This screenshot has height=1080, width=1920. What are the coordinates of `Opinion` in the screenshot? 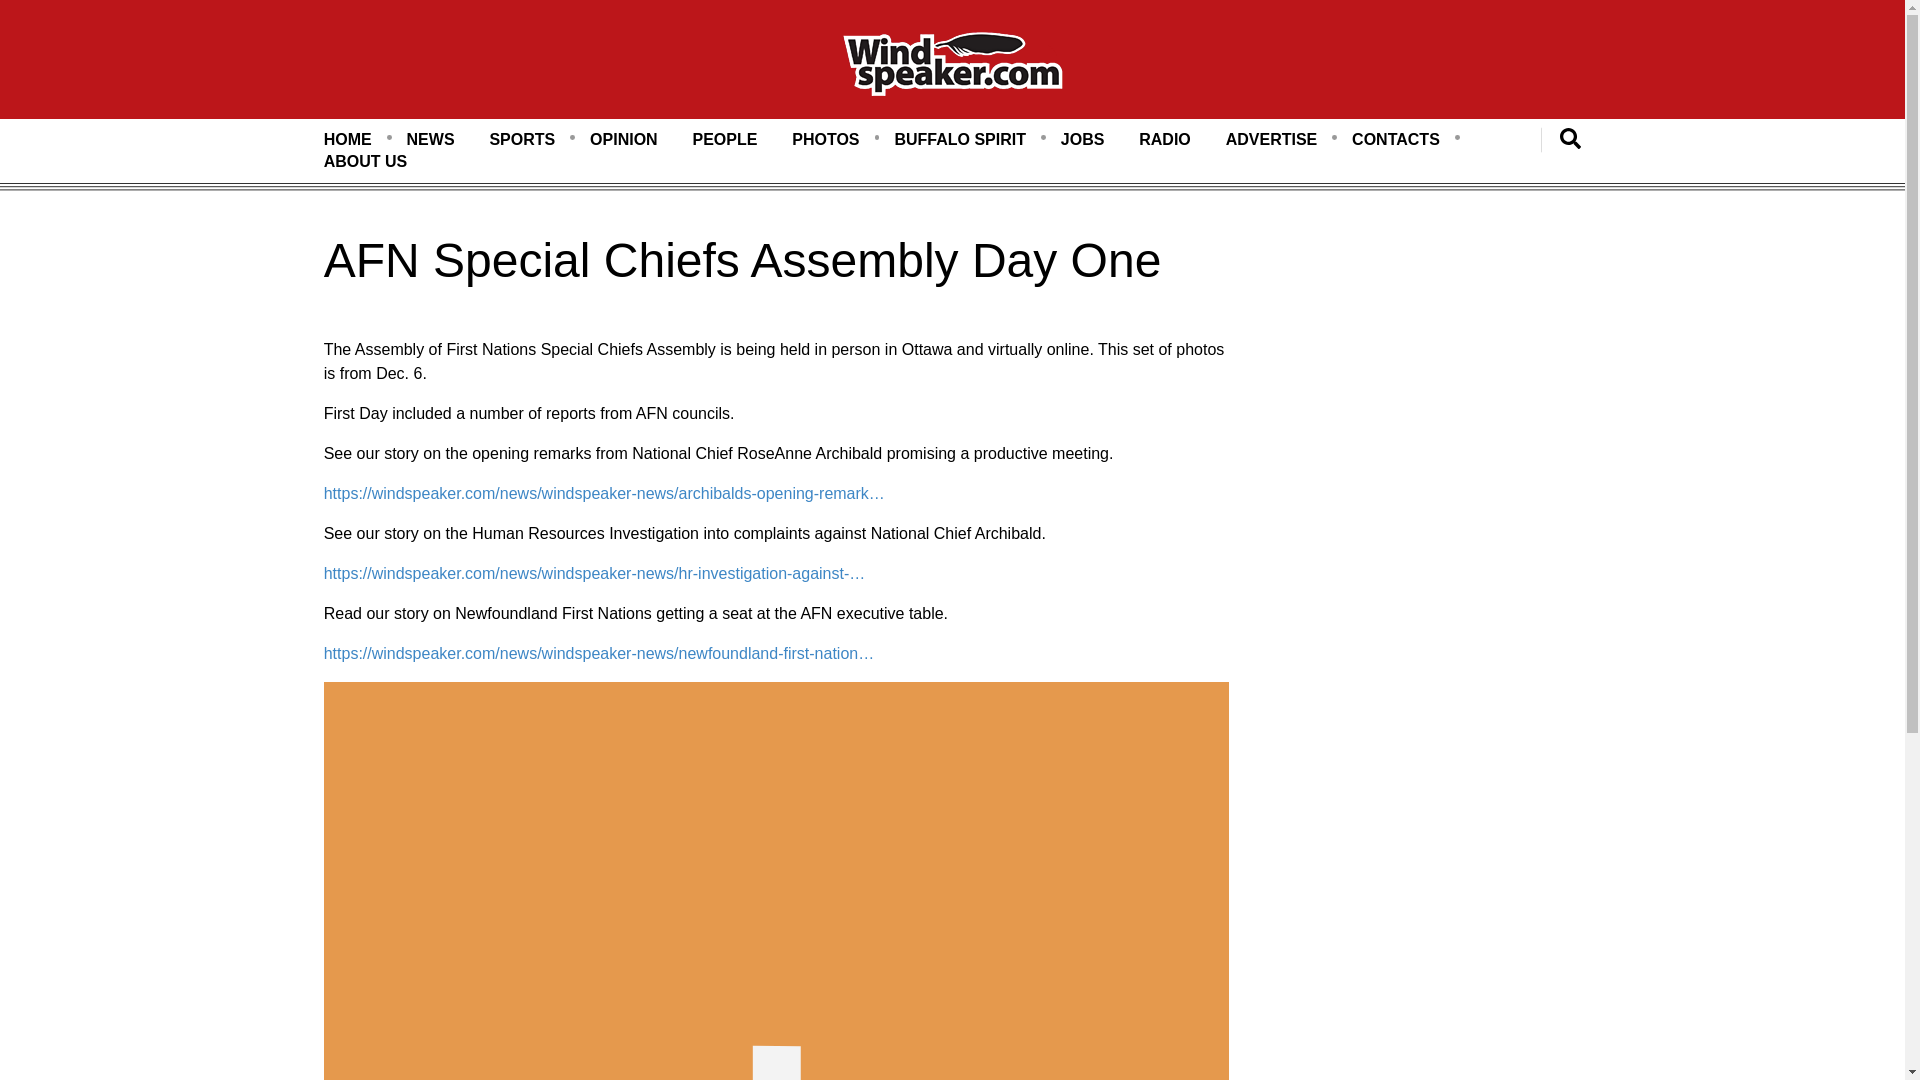 It's located at (624, 140).